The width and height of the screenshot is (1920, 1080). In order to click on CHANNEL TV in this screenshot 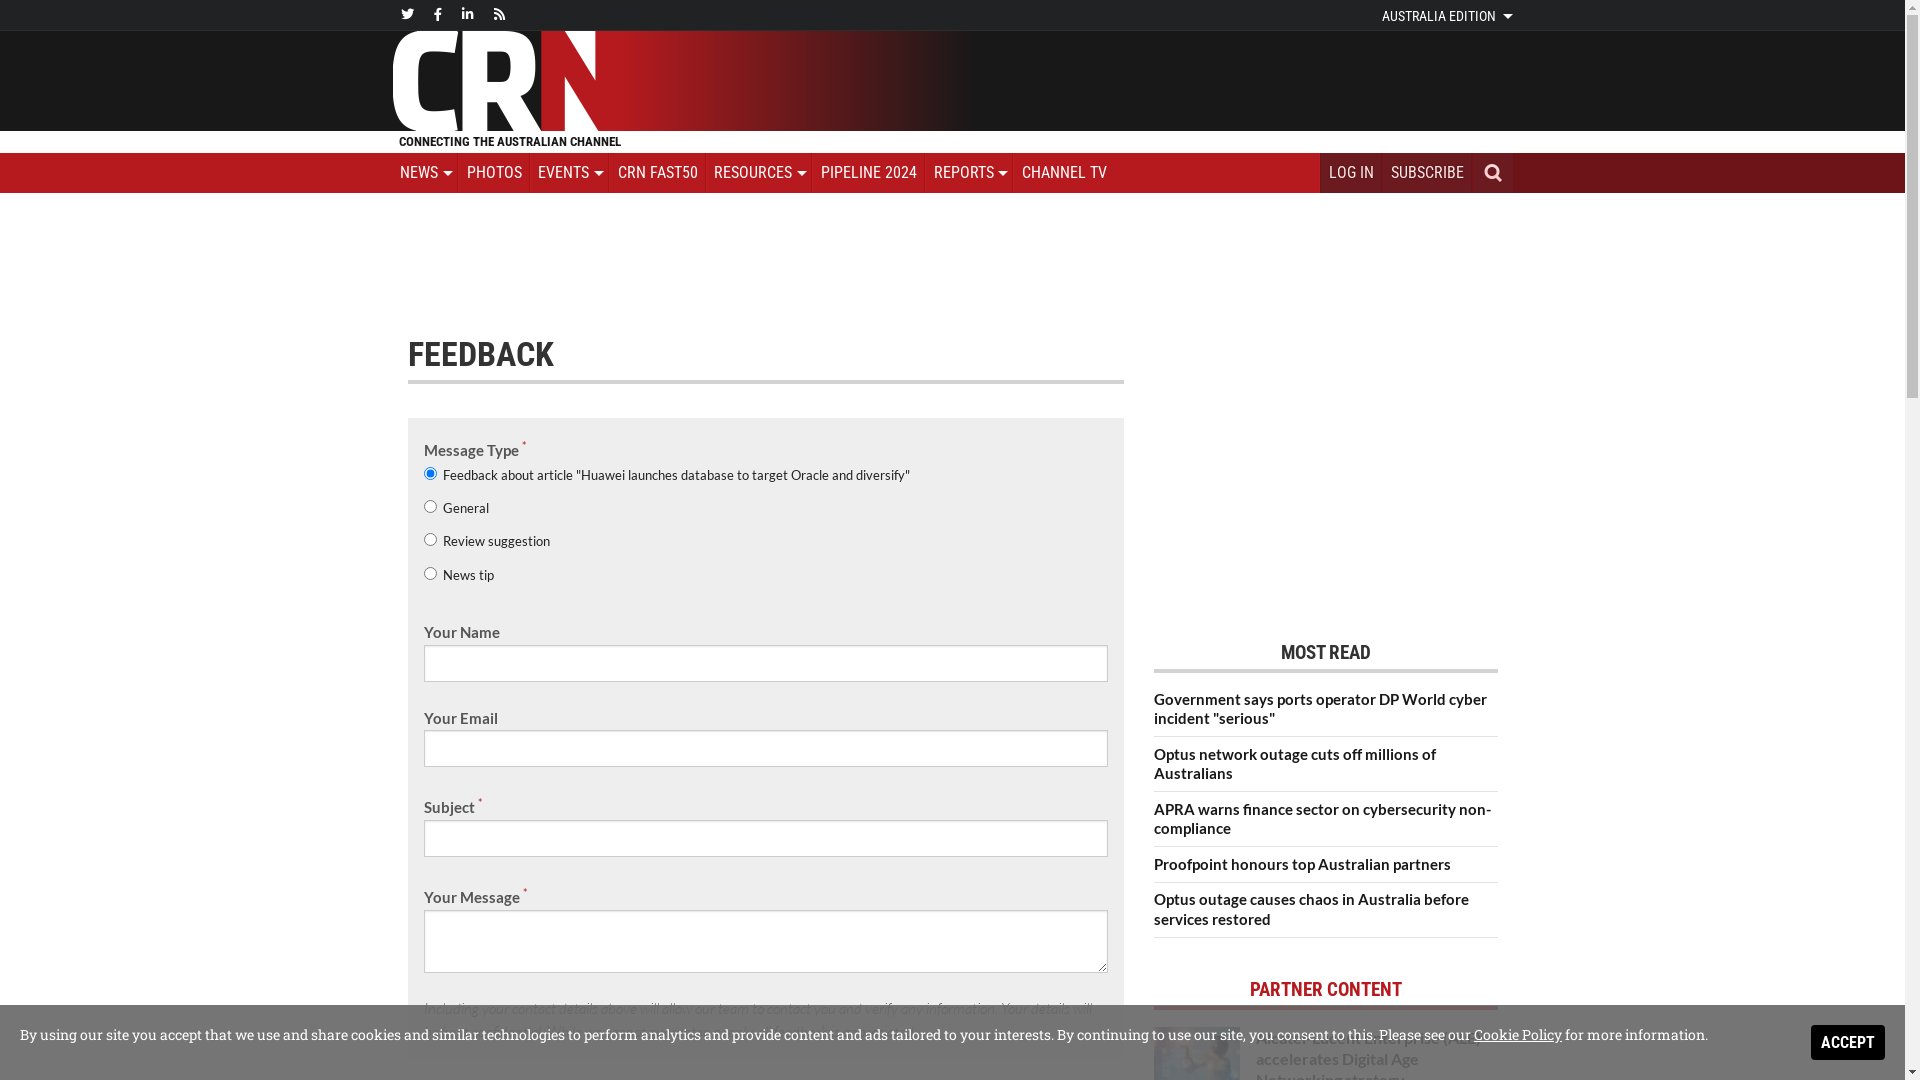, I will do `click(1064, 173)`.